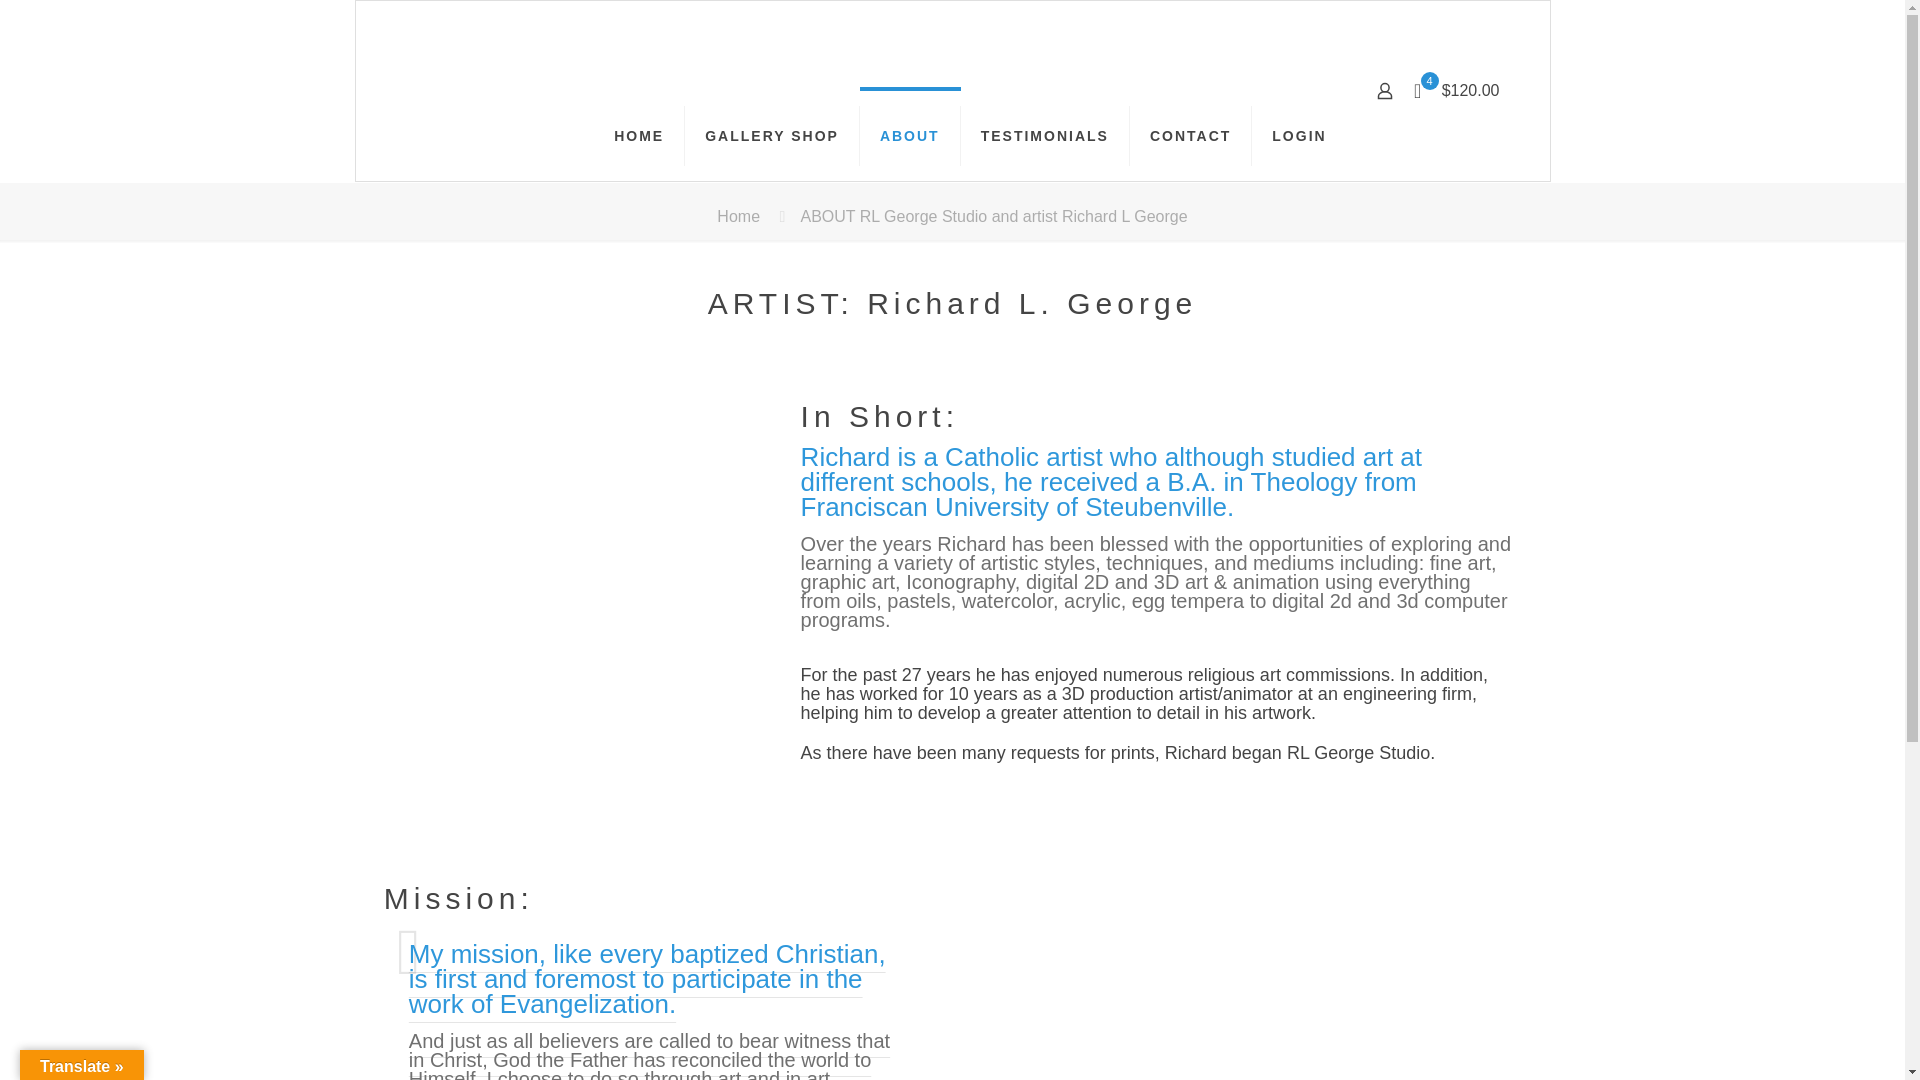 This screenshot has height=1080, width=1920. What do you see at coordinates (1046, 136) in the screenshot?
I see `TESTIMONIALS` at bounding box center [1046, 136].